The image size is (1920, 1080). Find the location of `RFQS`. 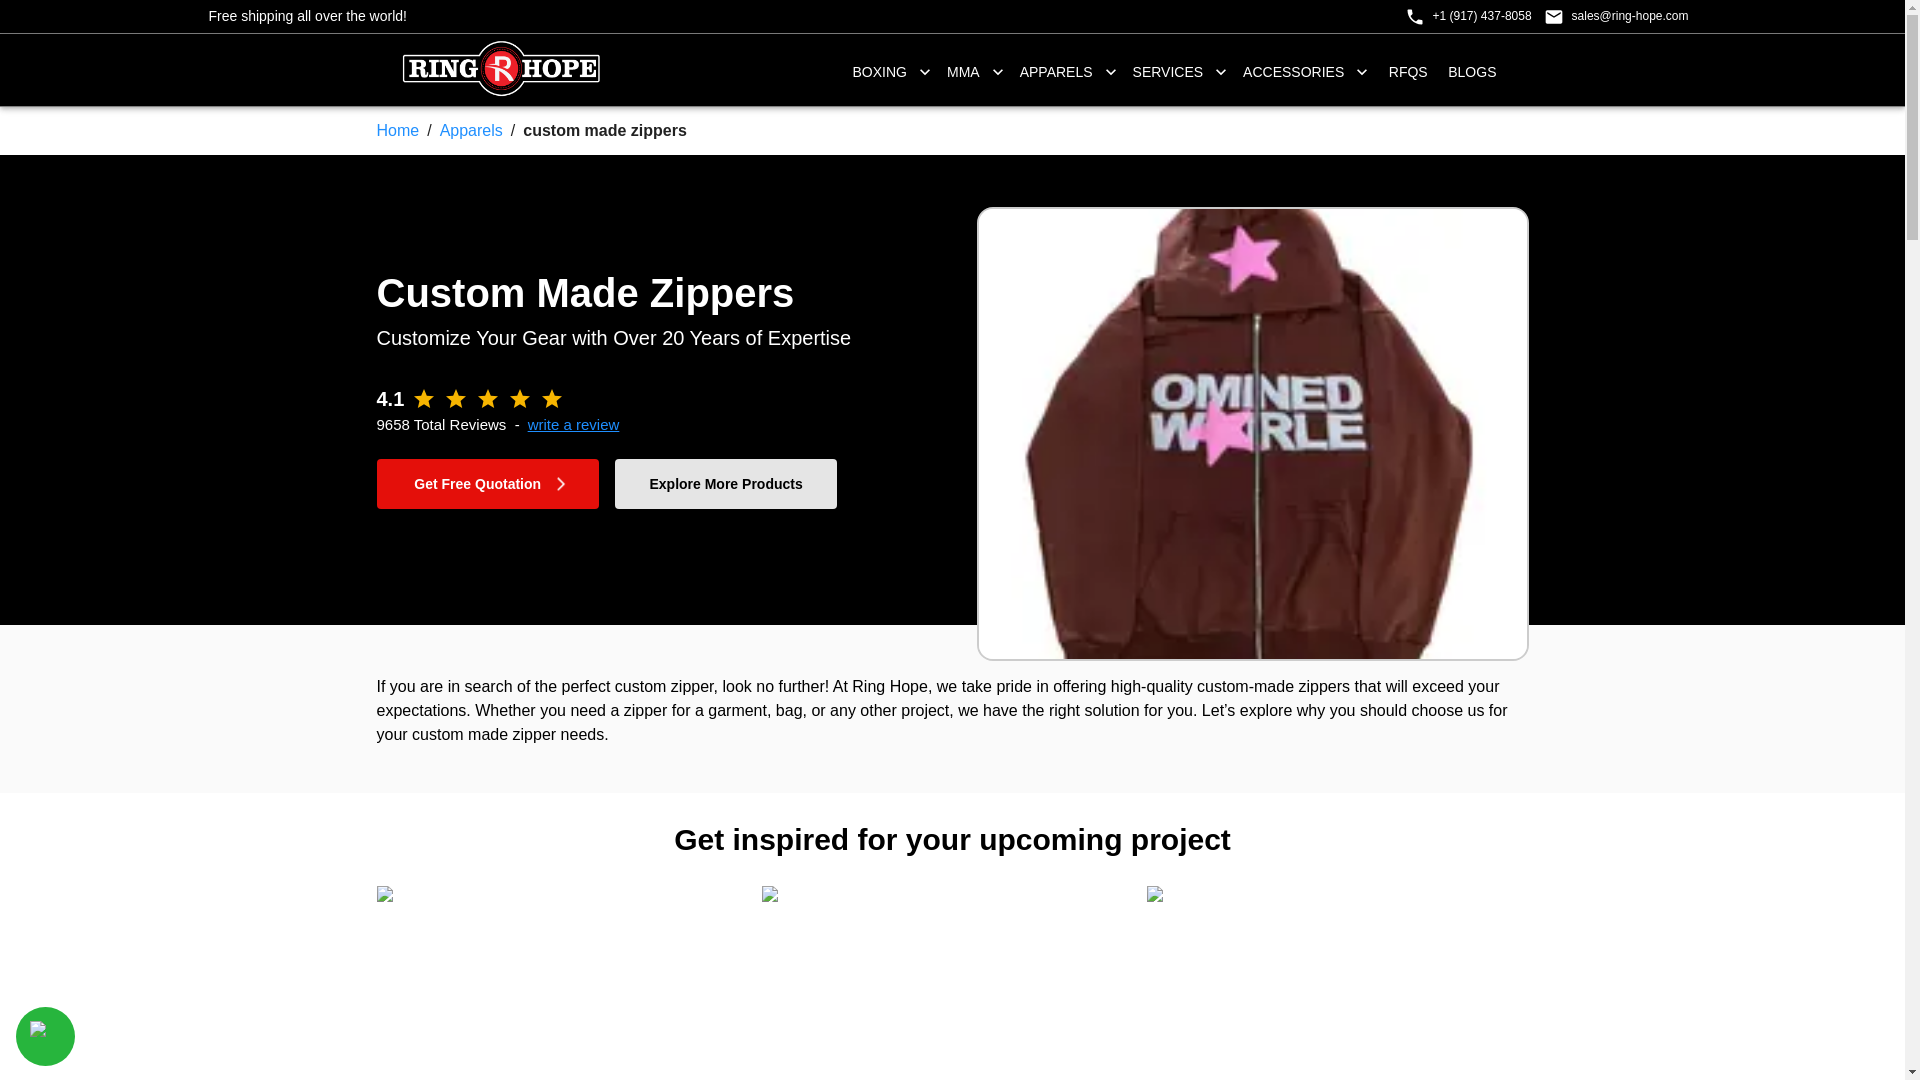

RFQS is located at coordinates (1408, 70).